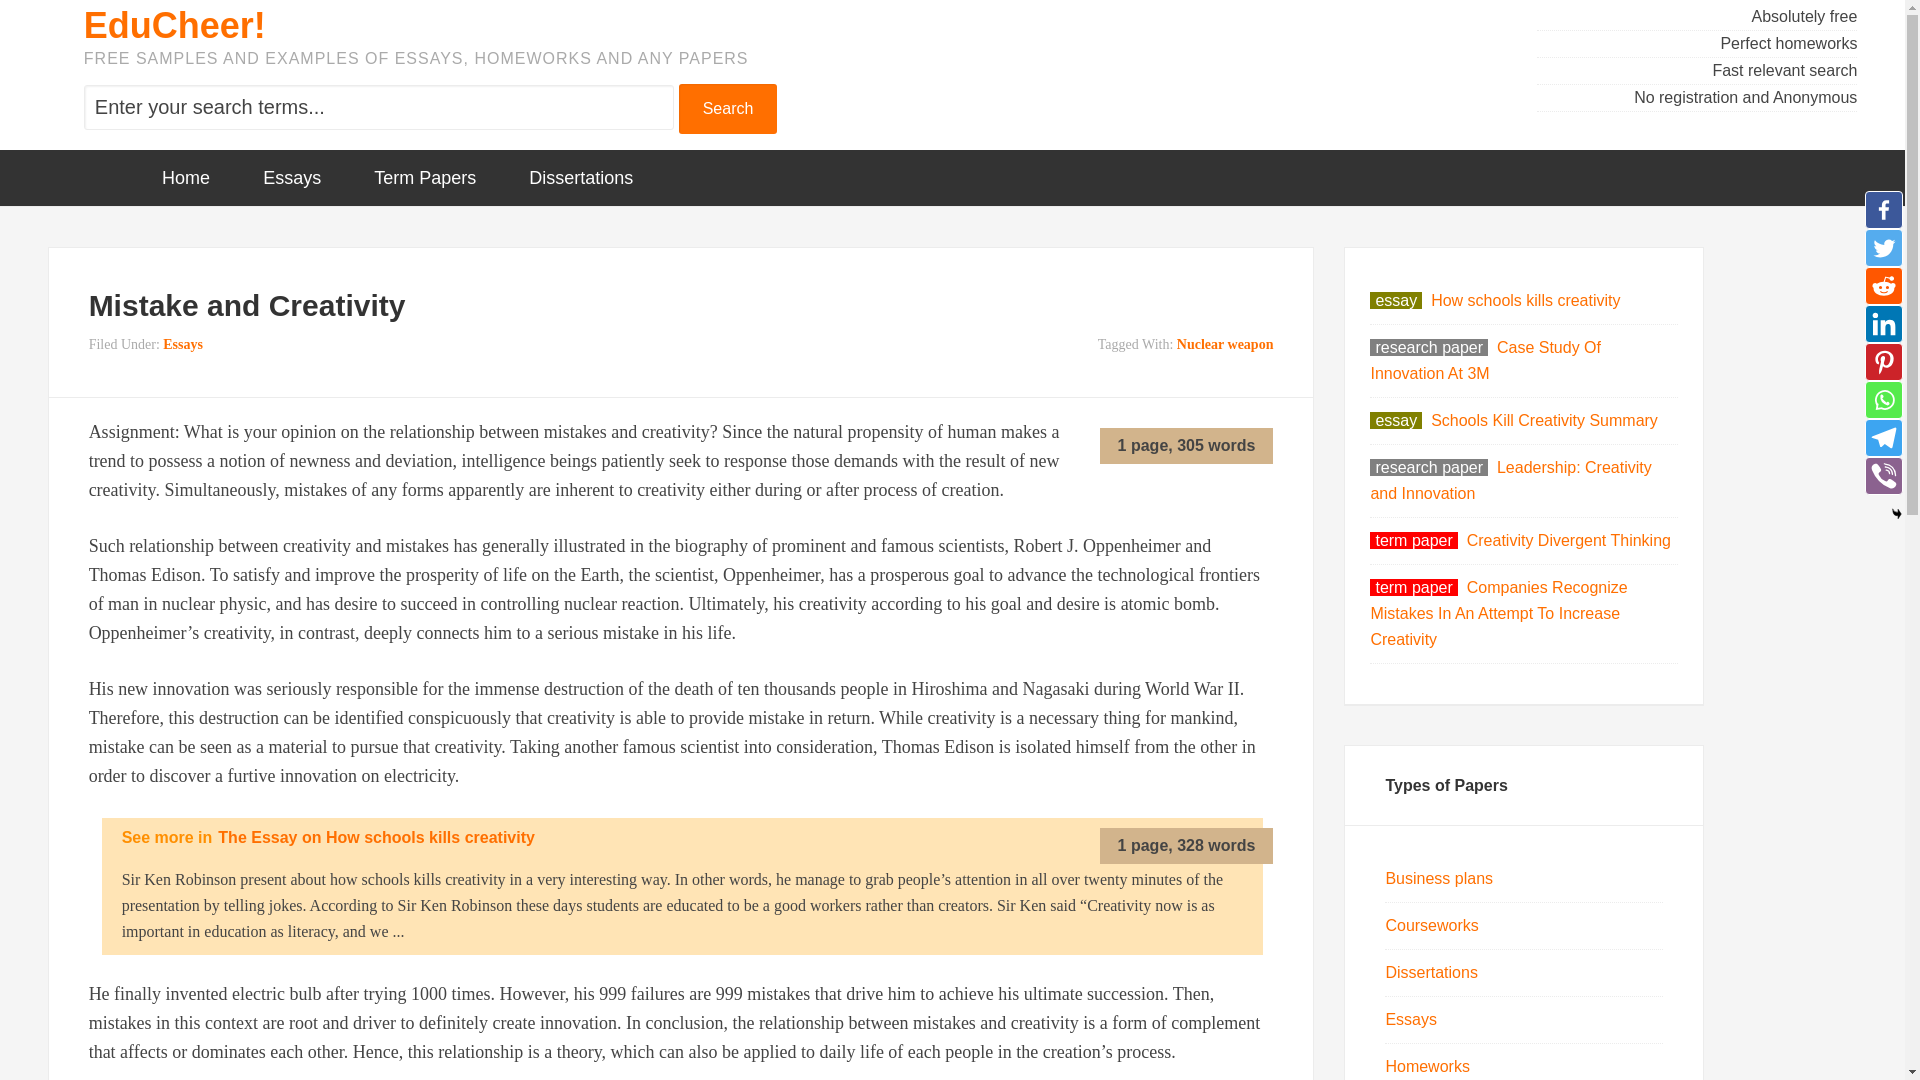 The width and height of the screenshot is (1920, 1080). I want to click on Reddit, so click(1883, 285).